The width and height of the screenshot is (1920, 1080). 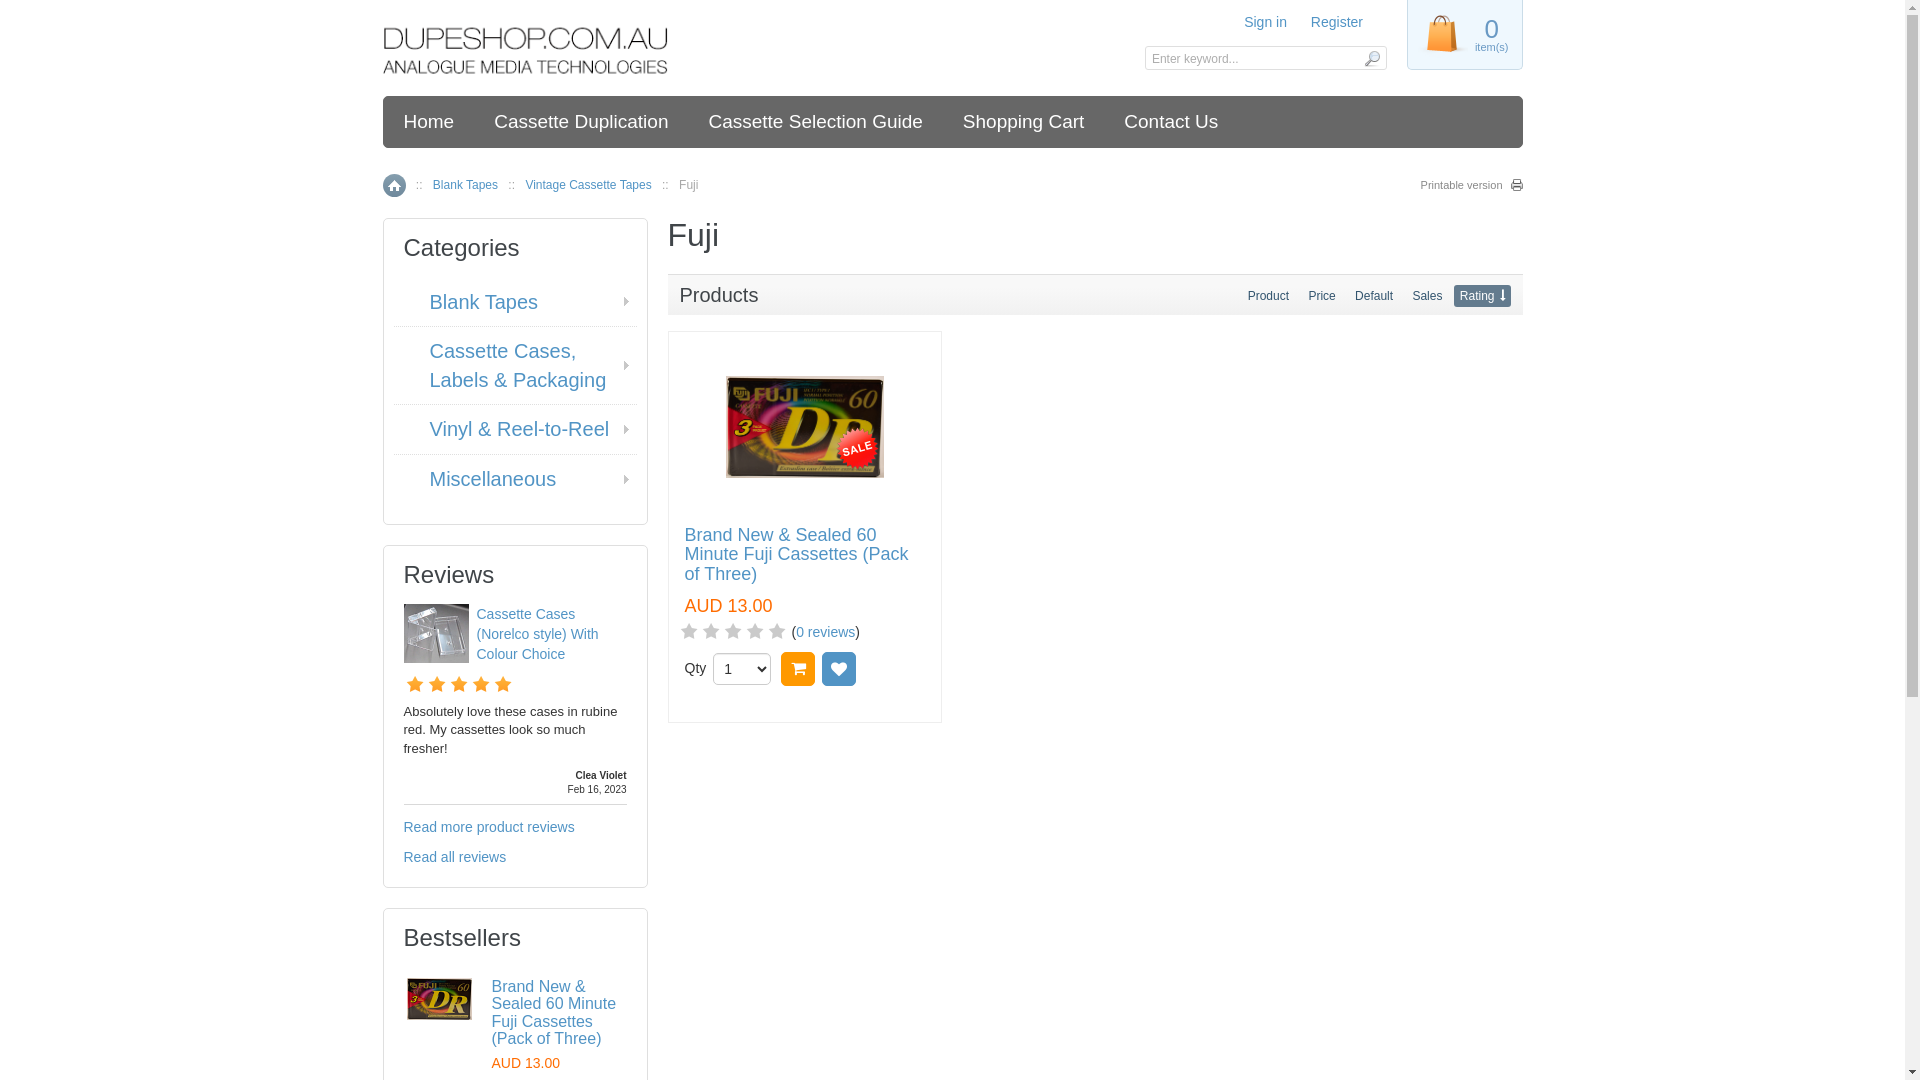 What do you see at coordinates (524, 302) in the screenshot?
I see `Blank Tapes` at bounding box center [524, 302].